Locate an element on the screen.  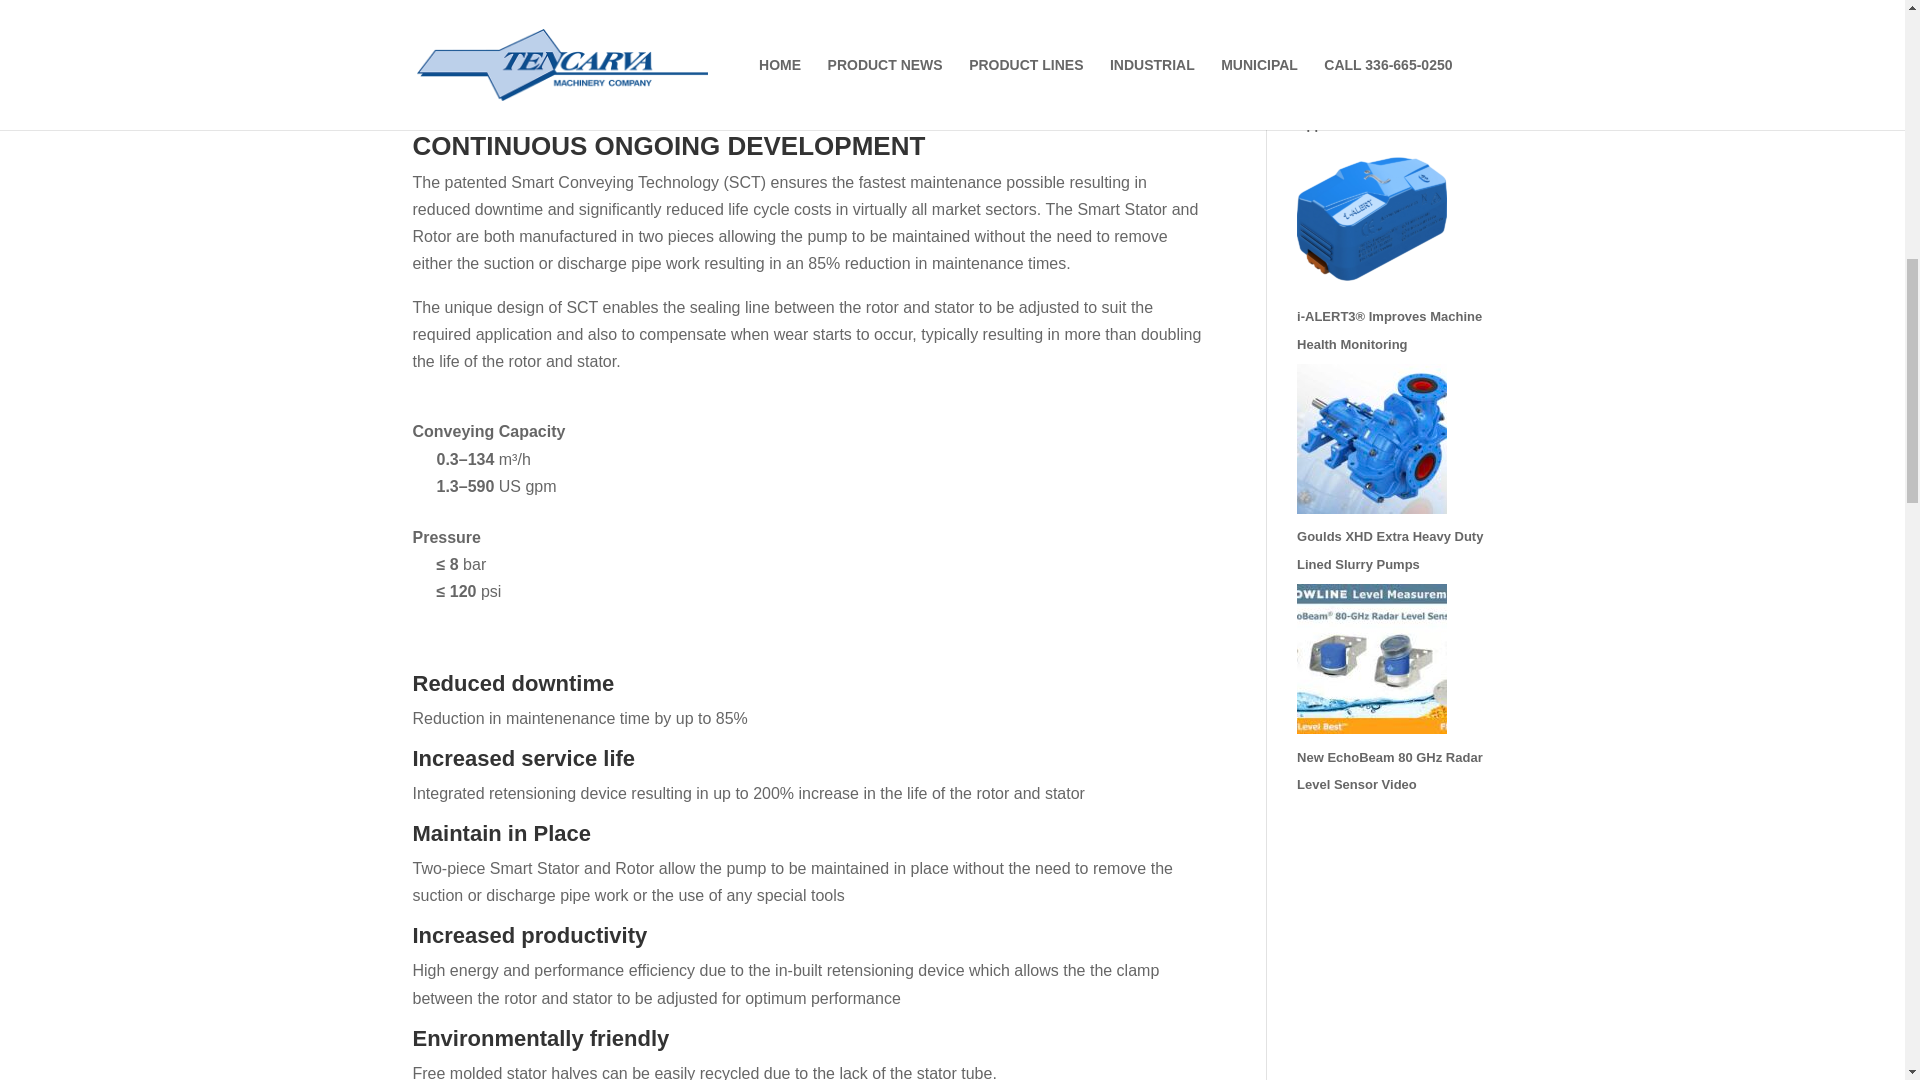
Goulds XHD Extra Heavy Duty Lined Slurry Pumps is located at coordinates (1390, 550).